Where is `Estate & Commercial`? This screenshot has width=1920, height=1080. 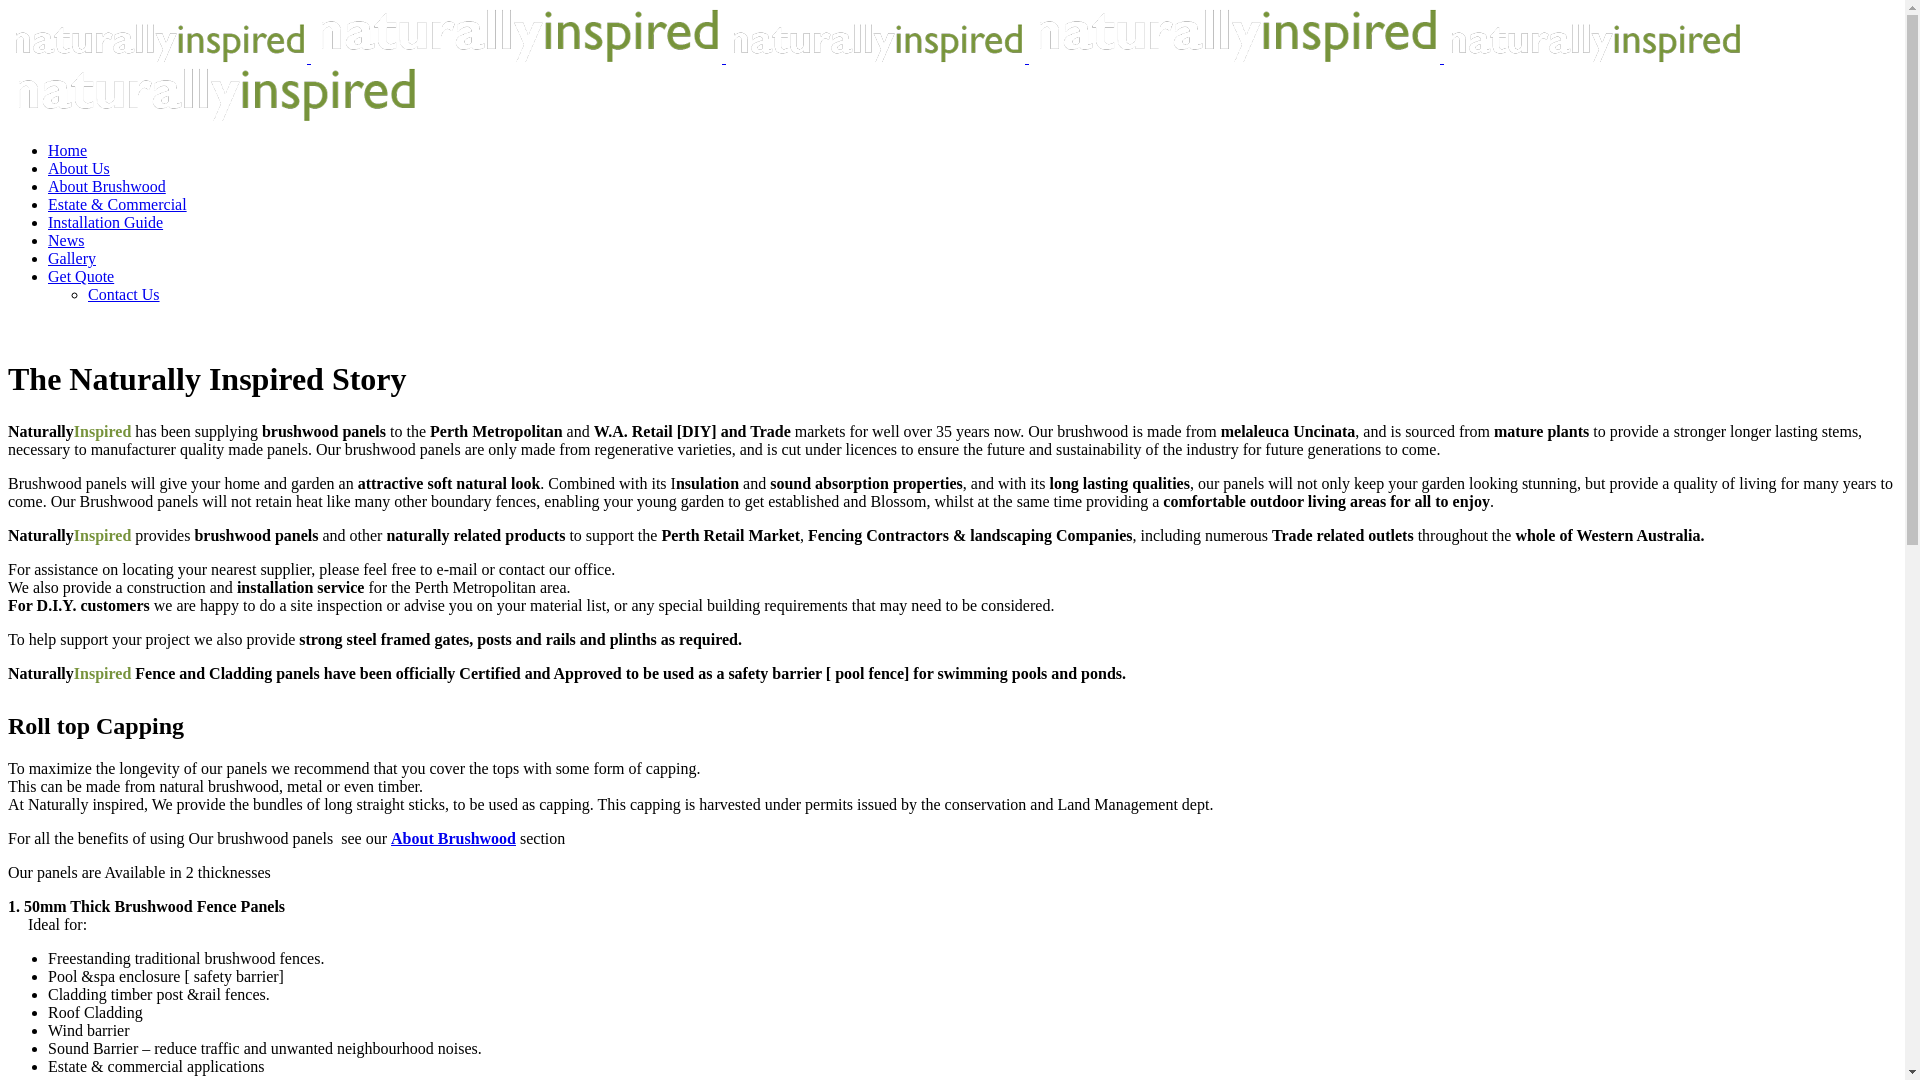 Estate & Commercial is located at coordinates (118, 204).